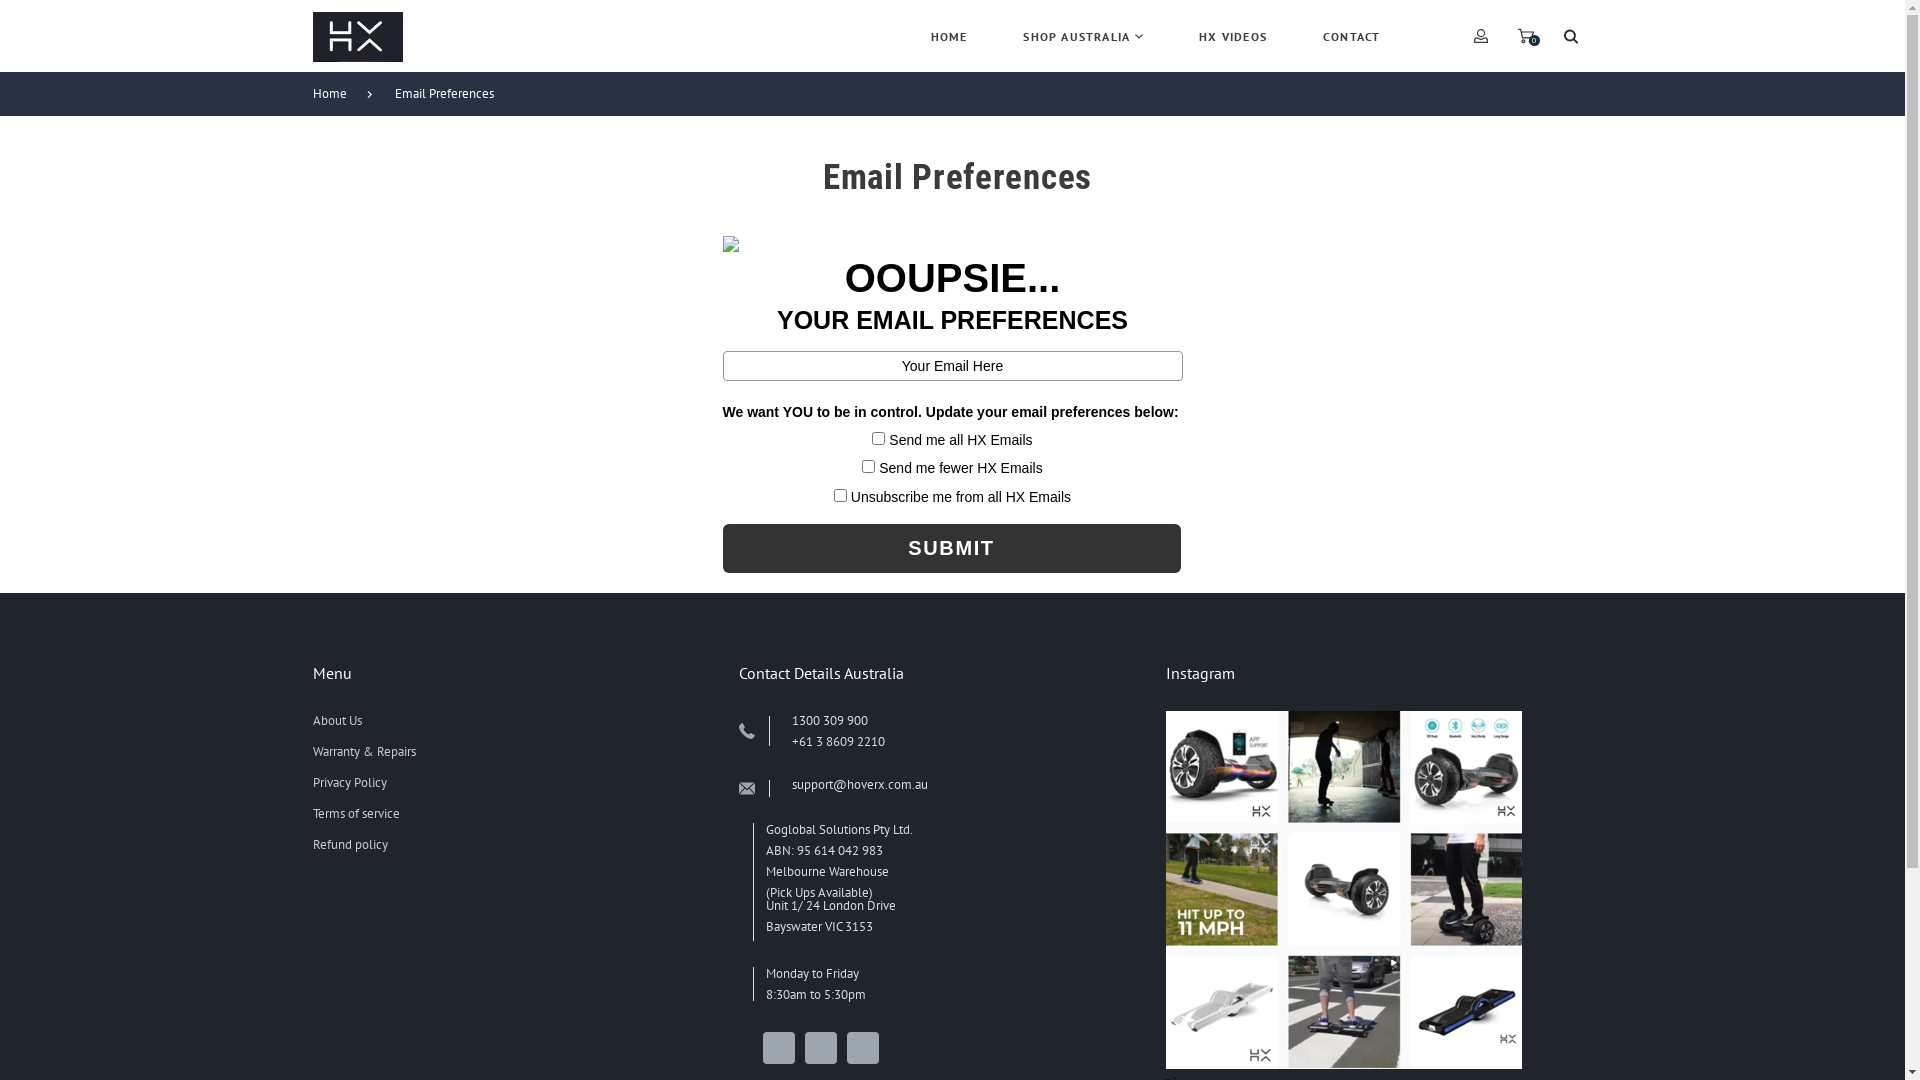 The height and width of the screenshot is (1080, 1920). Describe the element at coordinates (1233, 36) in the screenshot. I see `HX VIDEOS` at that location.